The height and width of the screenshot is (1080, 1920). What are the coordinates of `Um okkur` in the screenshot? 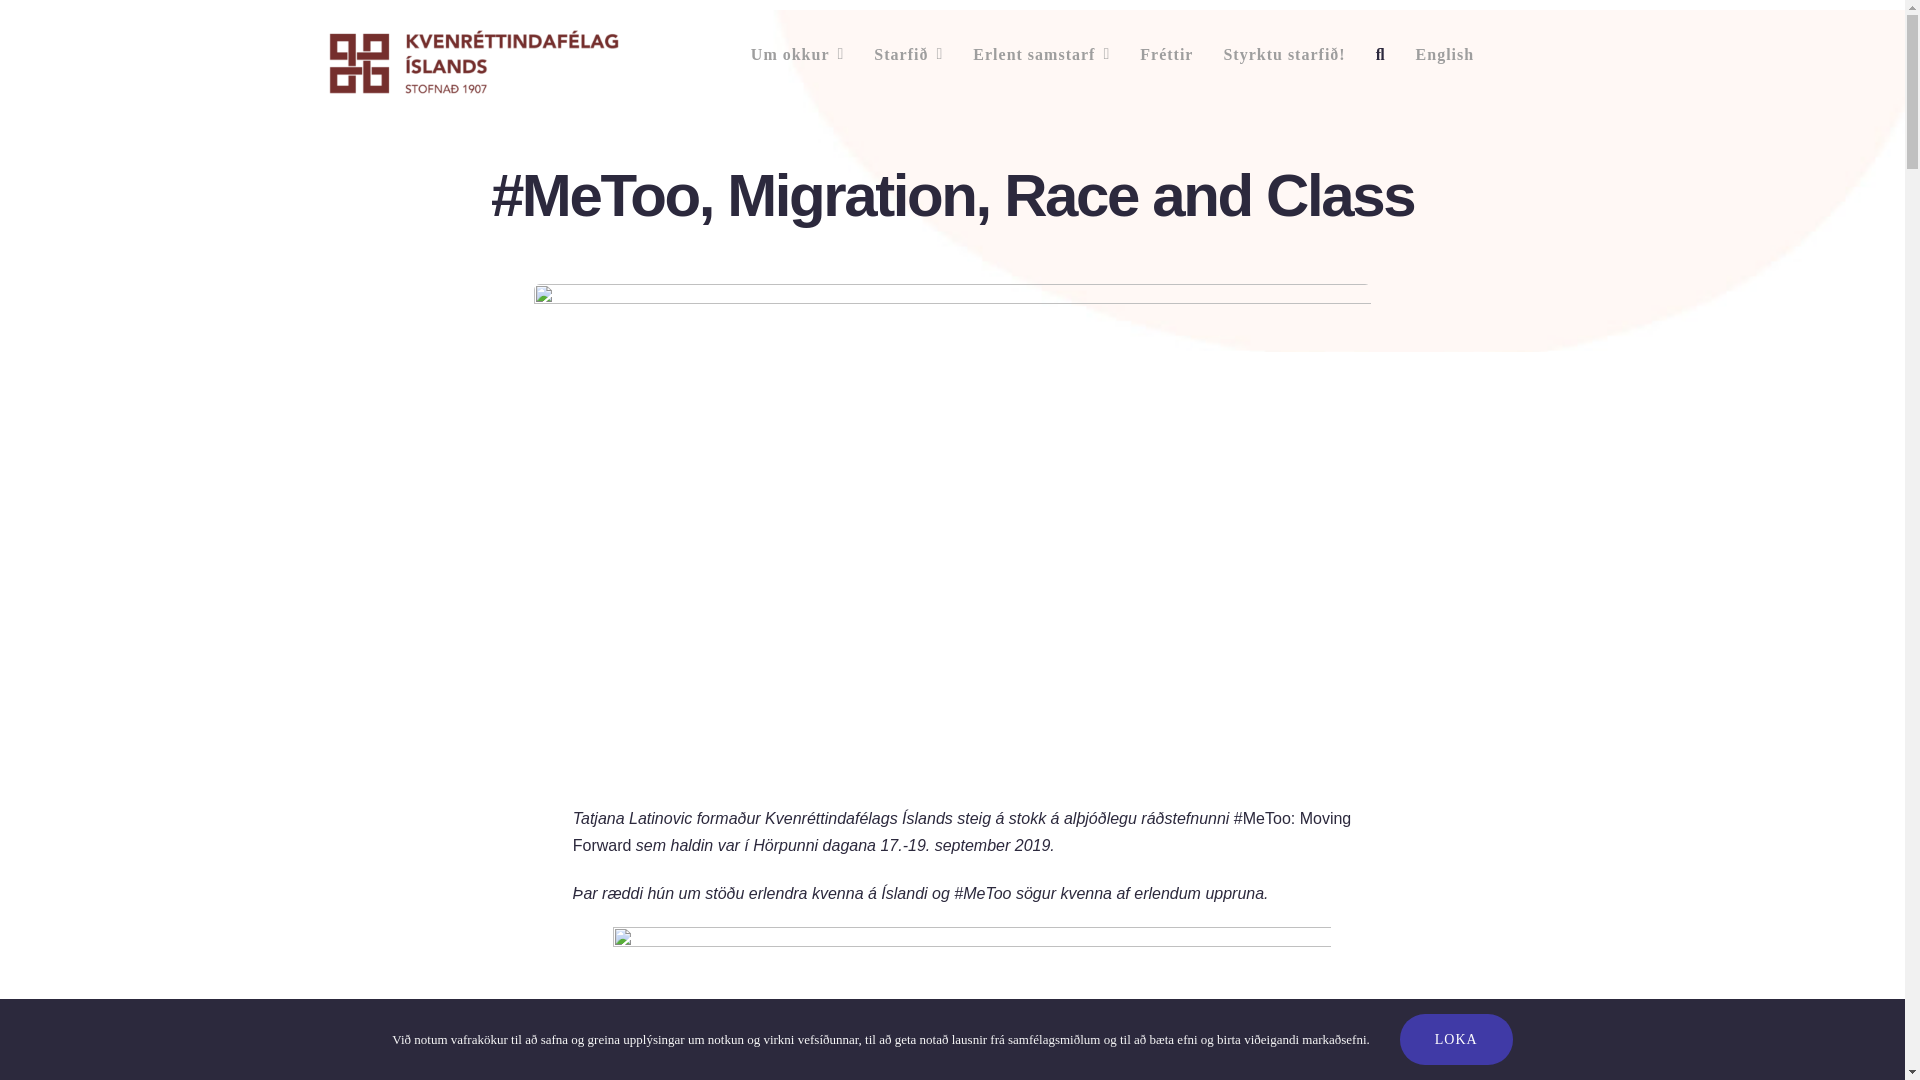 It's located at (797, 54).